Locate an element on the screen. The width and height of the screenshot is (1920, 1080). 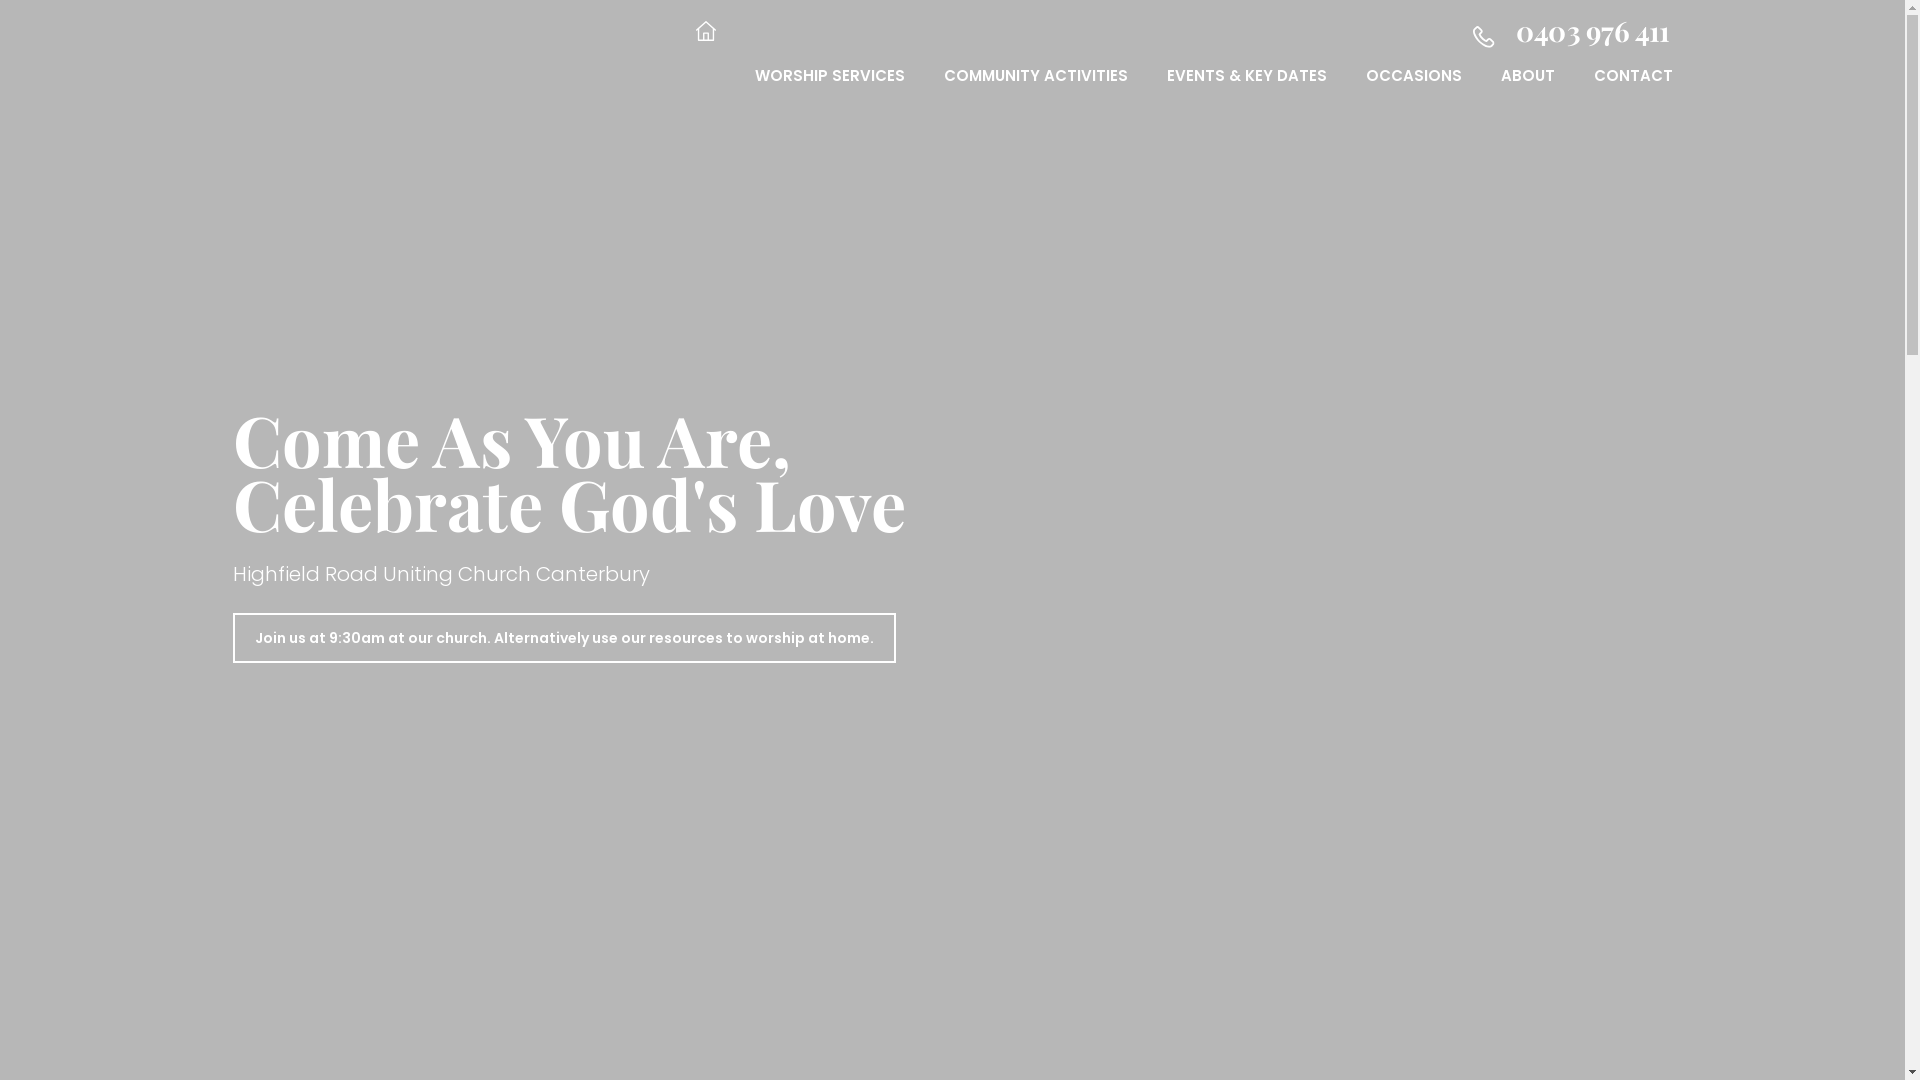
OCCASIONS is located at coordinates (1414, 91).